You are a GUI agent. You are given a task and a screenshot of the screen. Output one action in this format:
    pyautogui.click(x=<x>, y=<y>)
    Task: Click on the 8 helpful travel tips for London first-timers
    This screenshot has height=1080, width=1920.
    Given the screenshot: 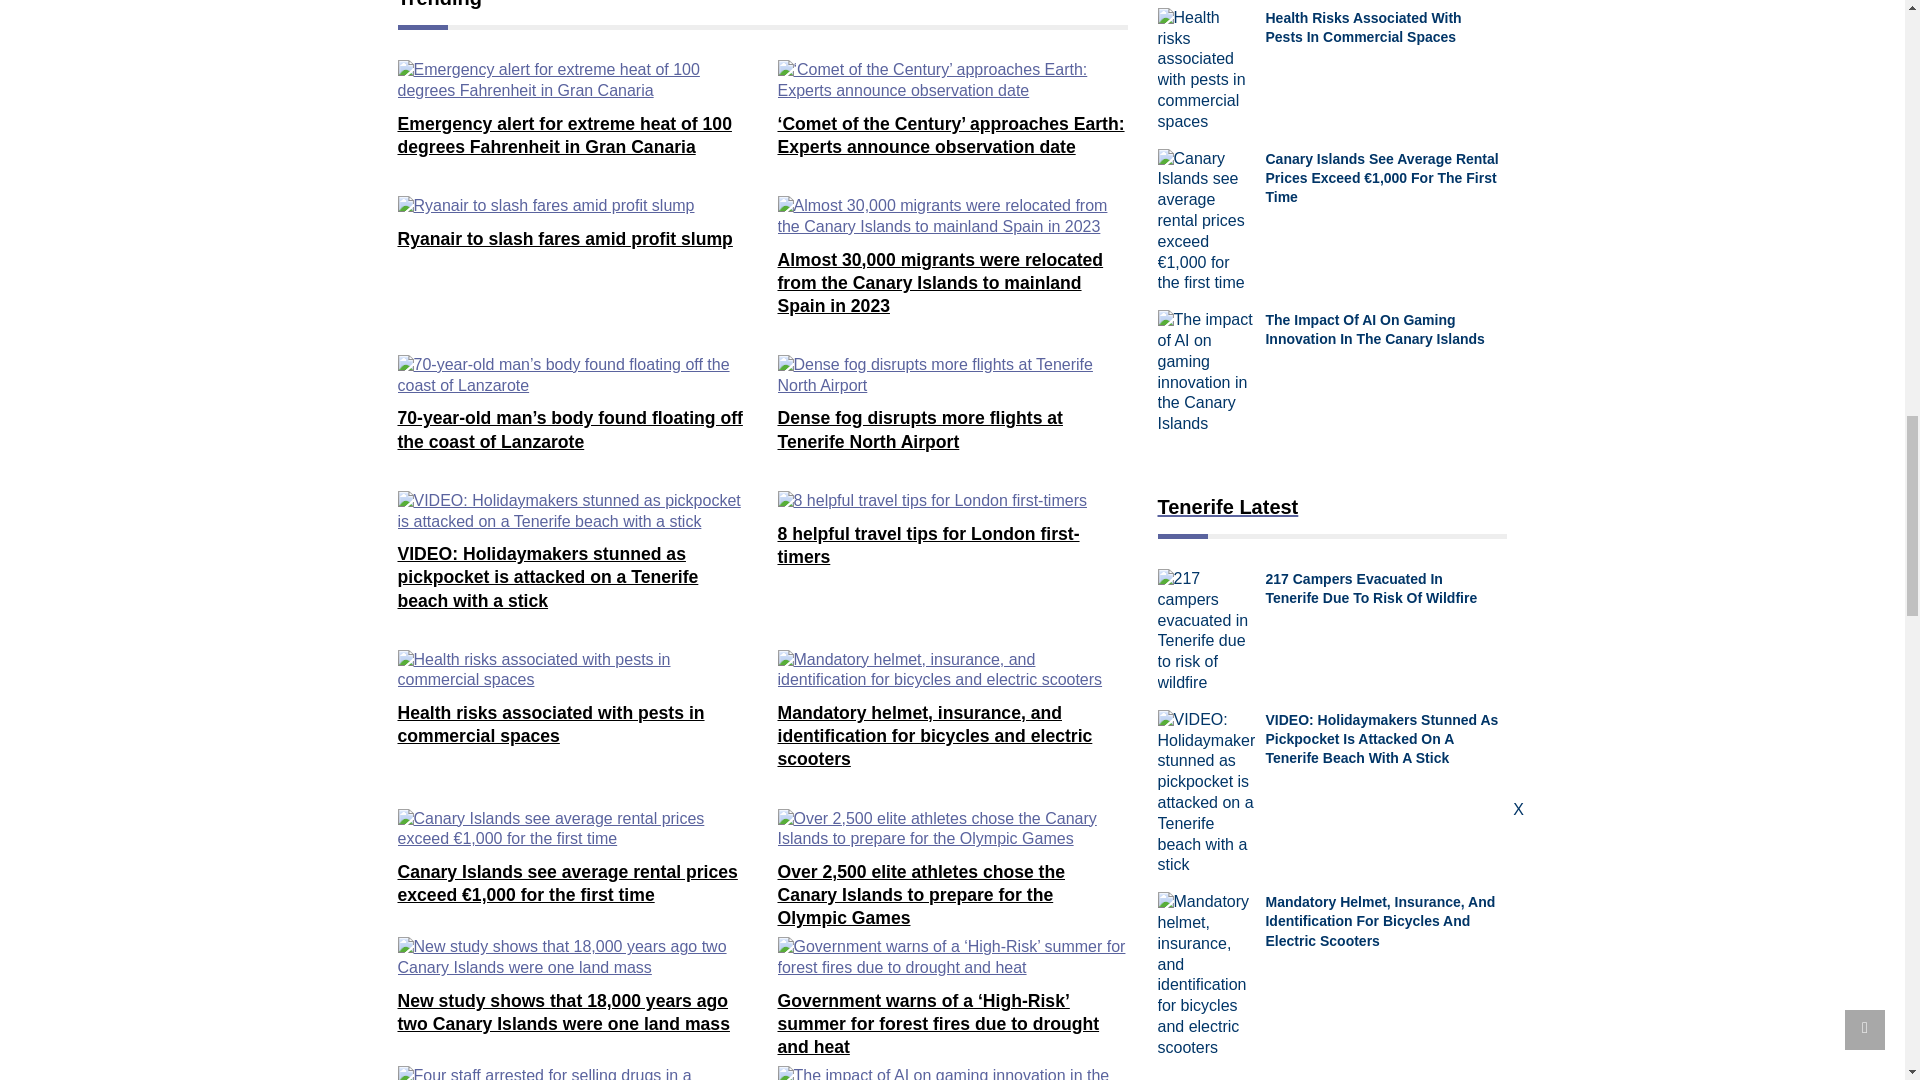 What is the action you would take?
    pyautogui.click(x=932, y=501)
    